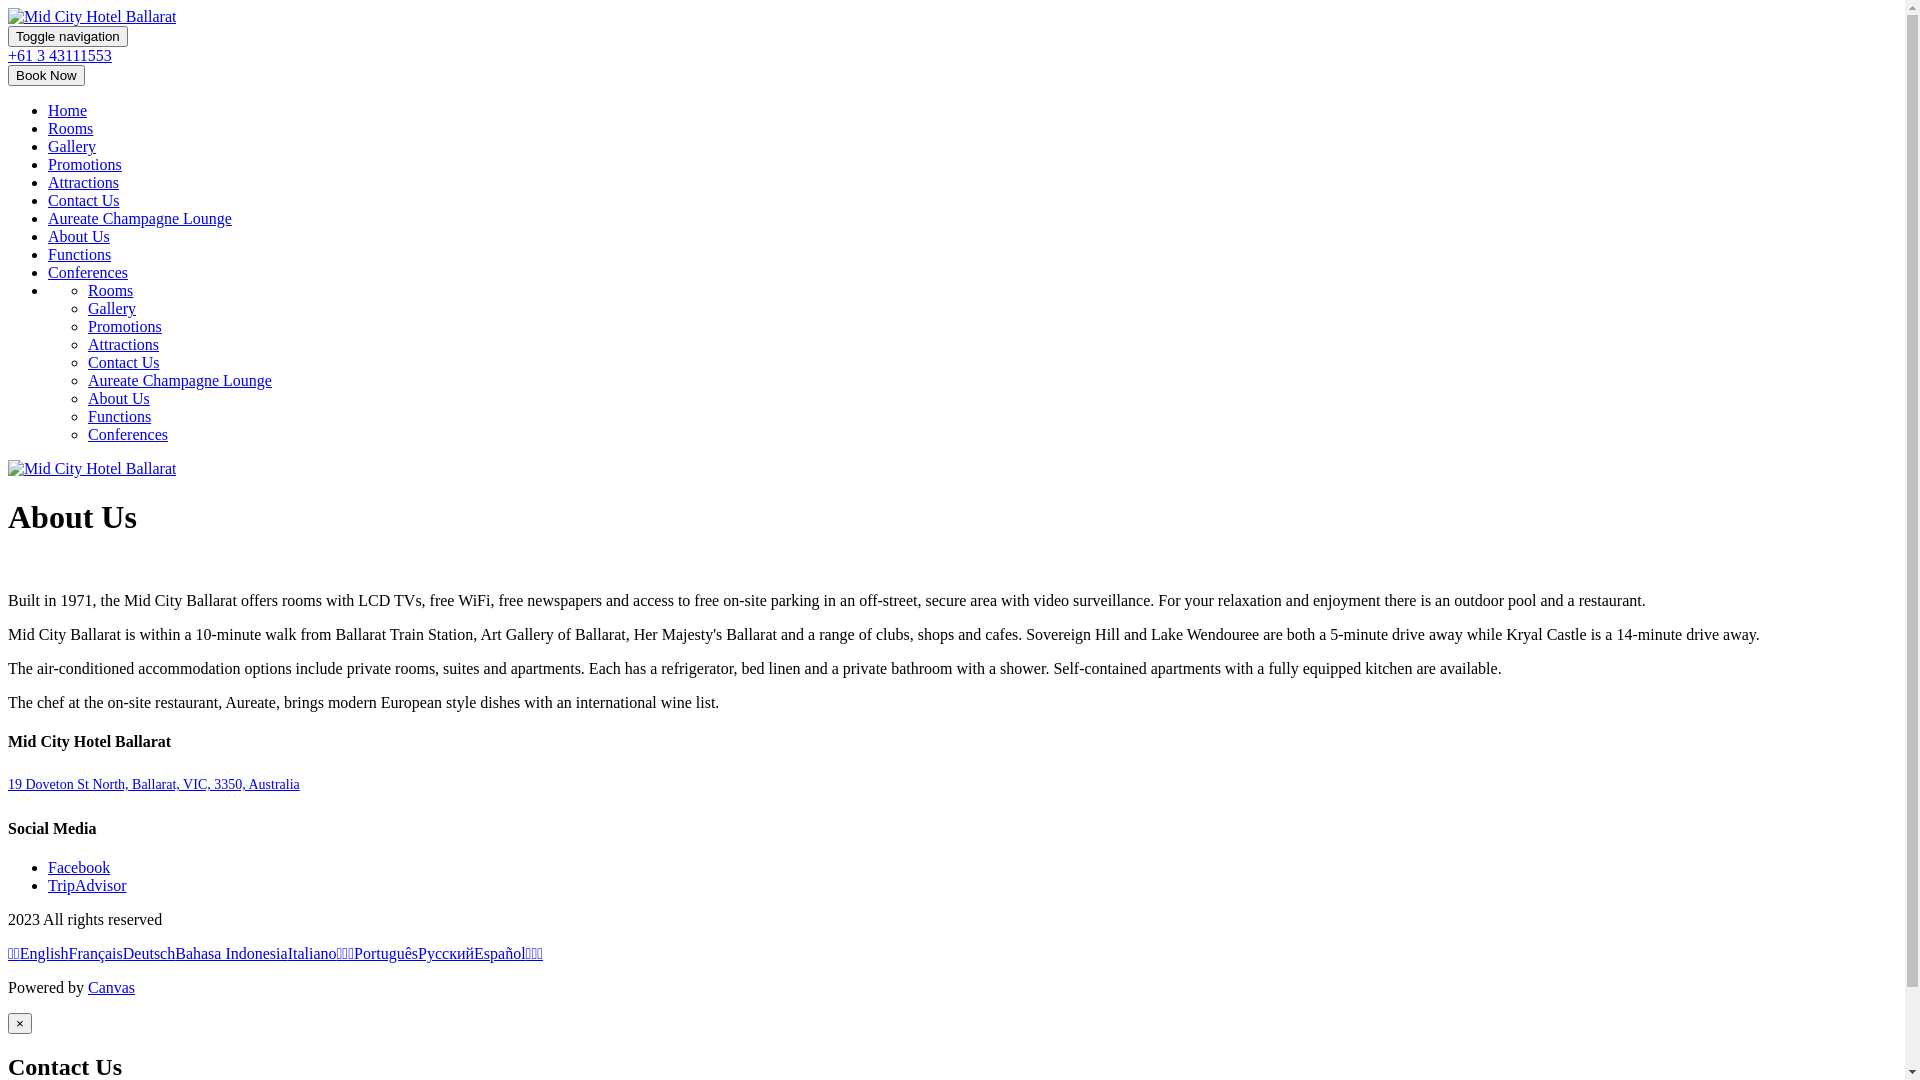 The width and height of the screenshot is (1920, 1080). I want to click on Canvas, so click(112, 988).